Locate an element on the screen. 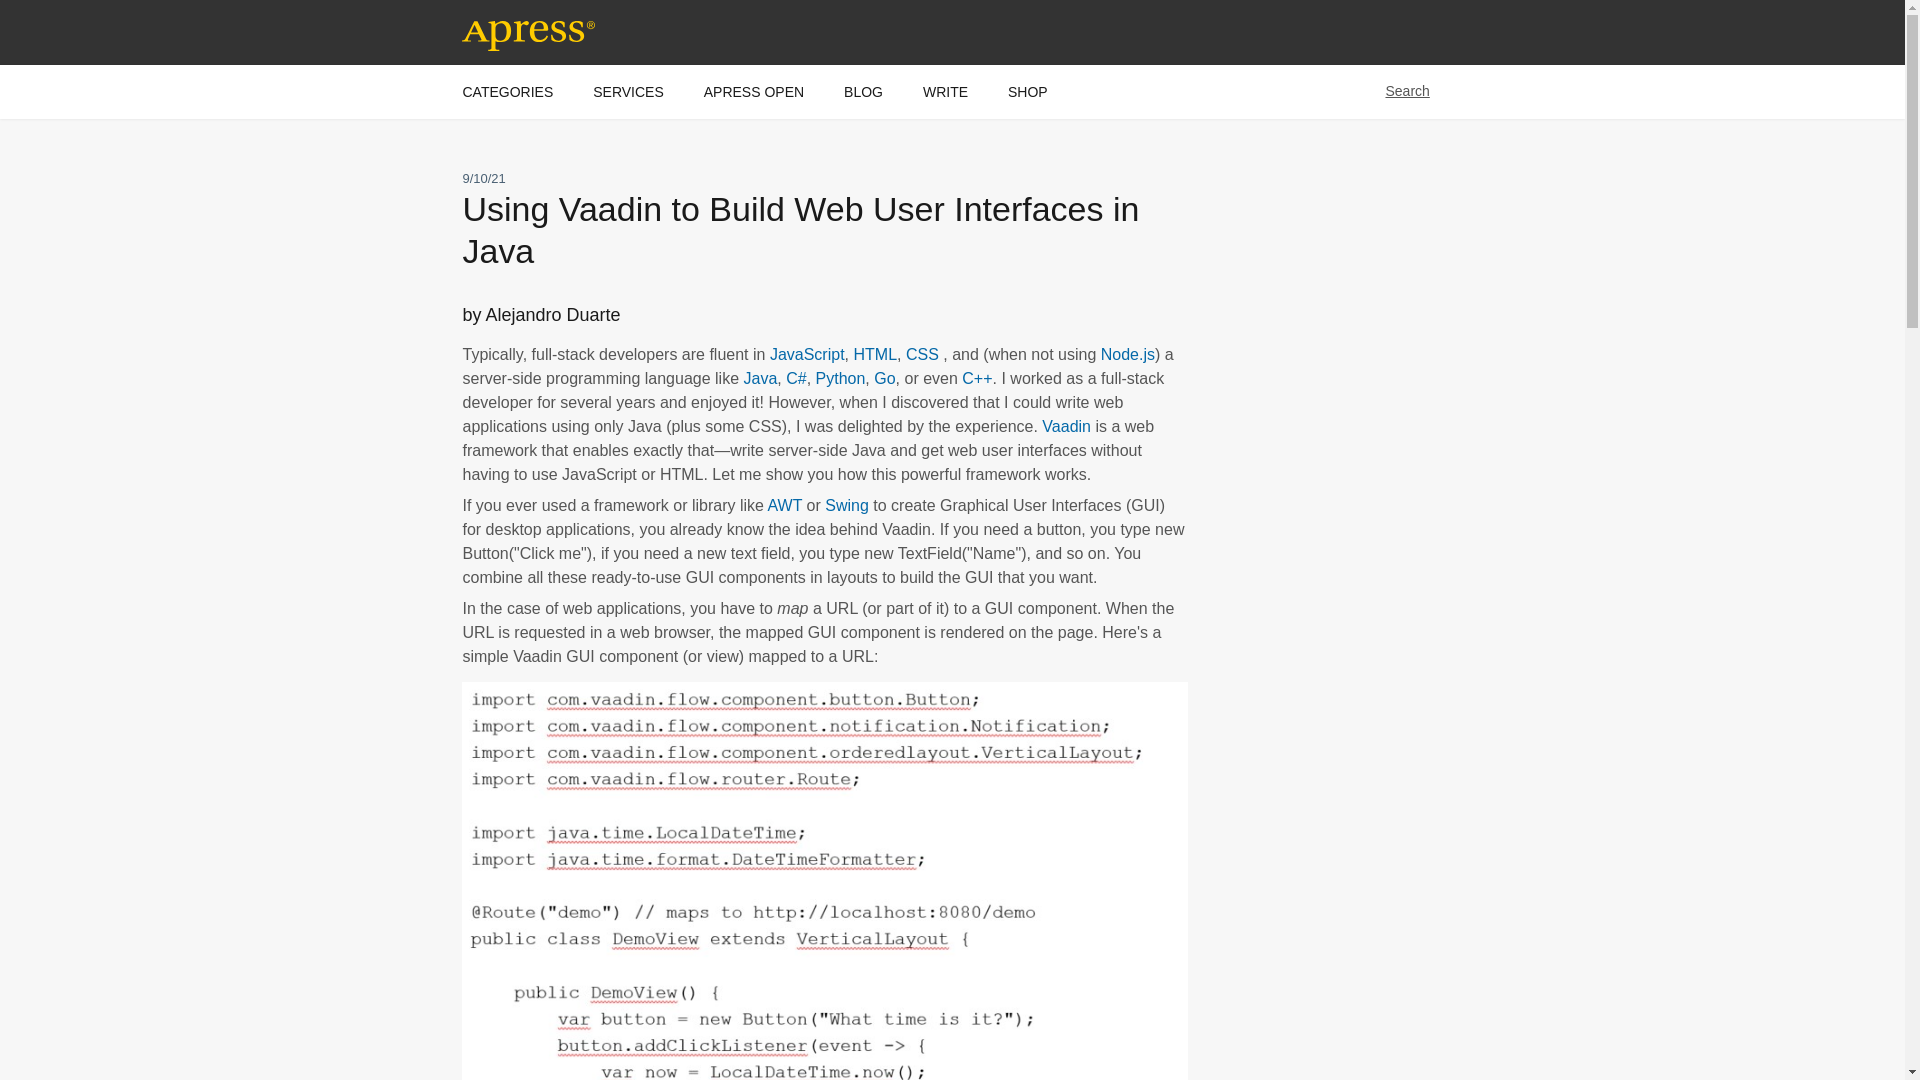 The width and height of the screenshot is (1920, 1080). Apress is located at coordinates (612, 32).